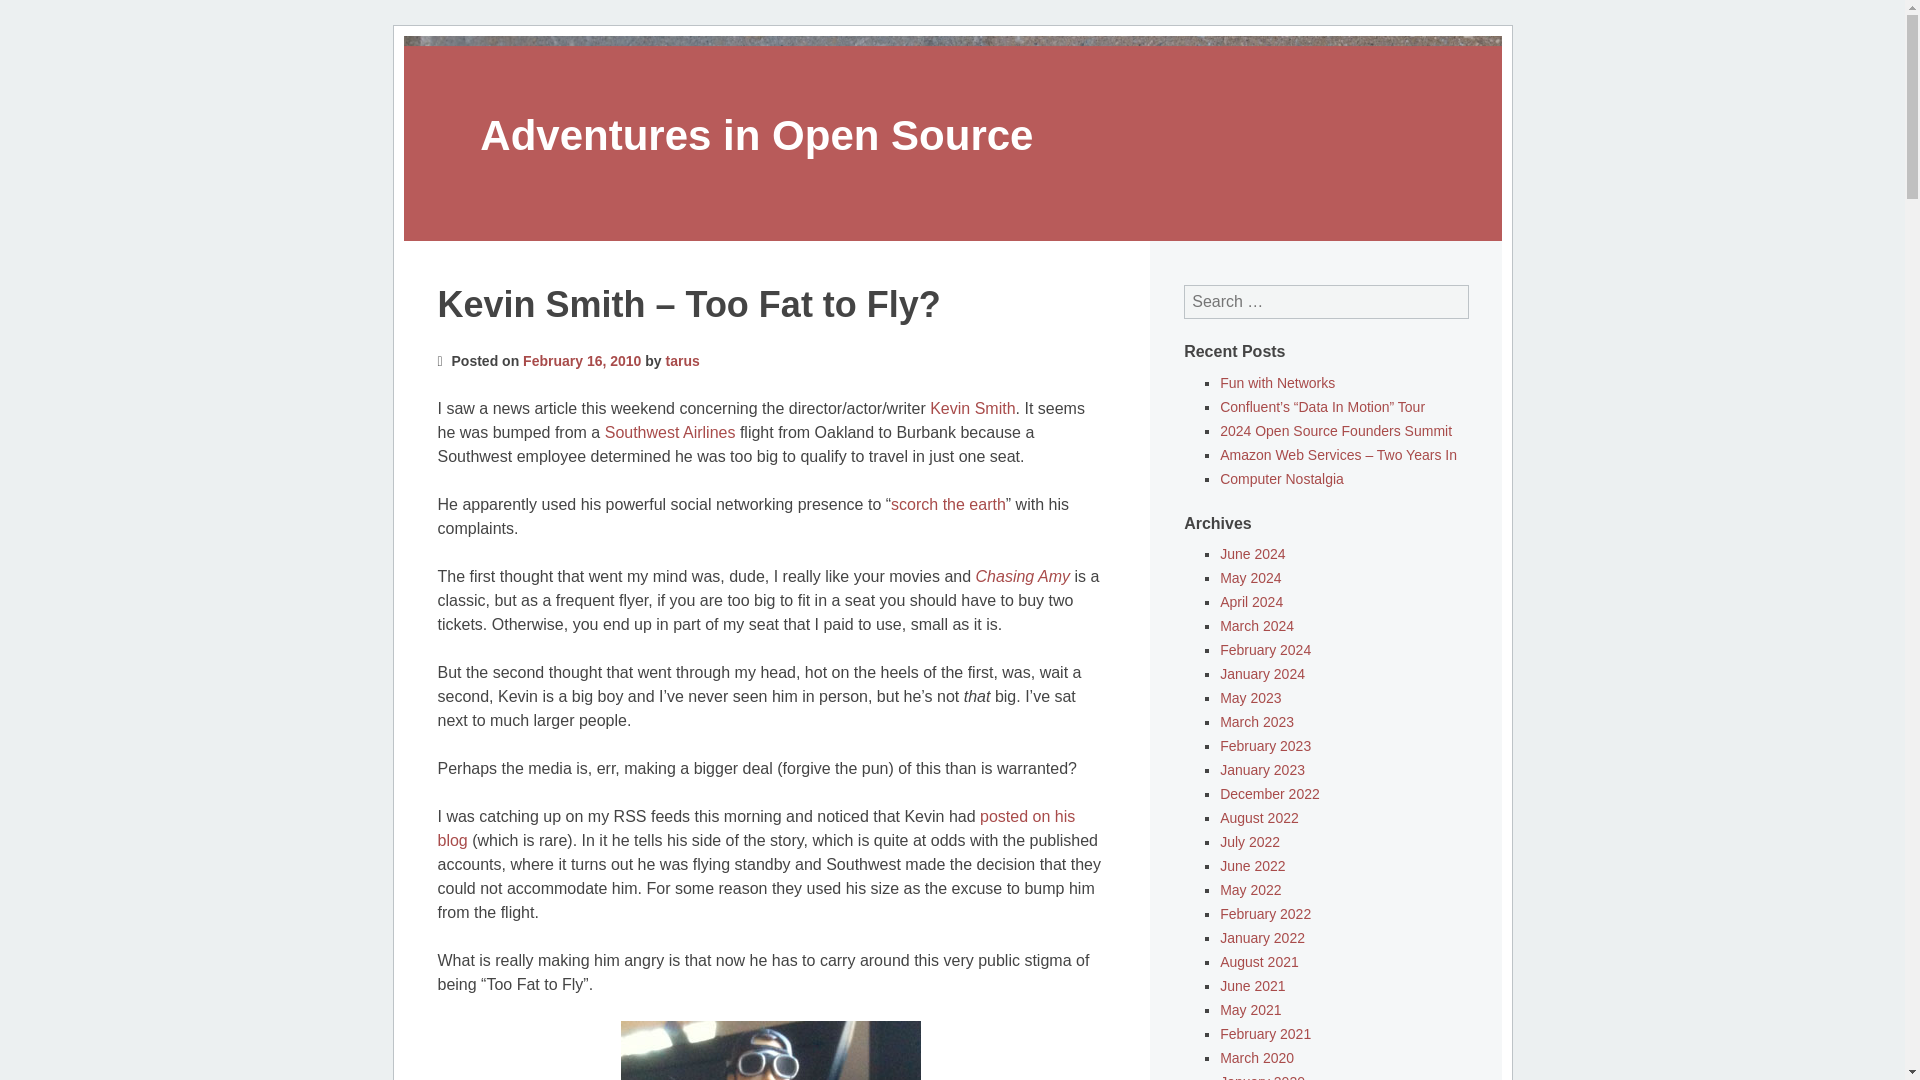  What do you see at coordinates (1250, 578) in the screenshot?
I see `May 2024` at bounding box center [1250, 578].